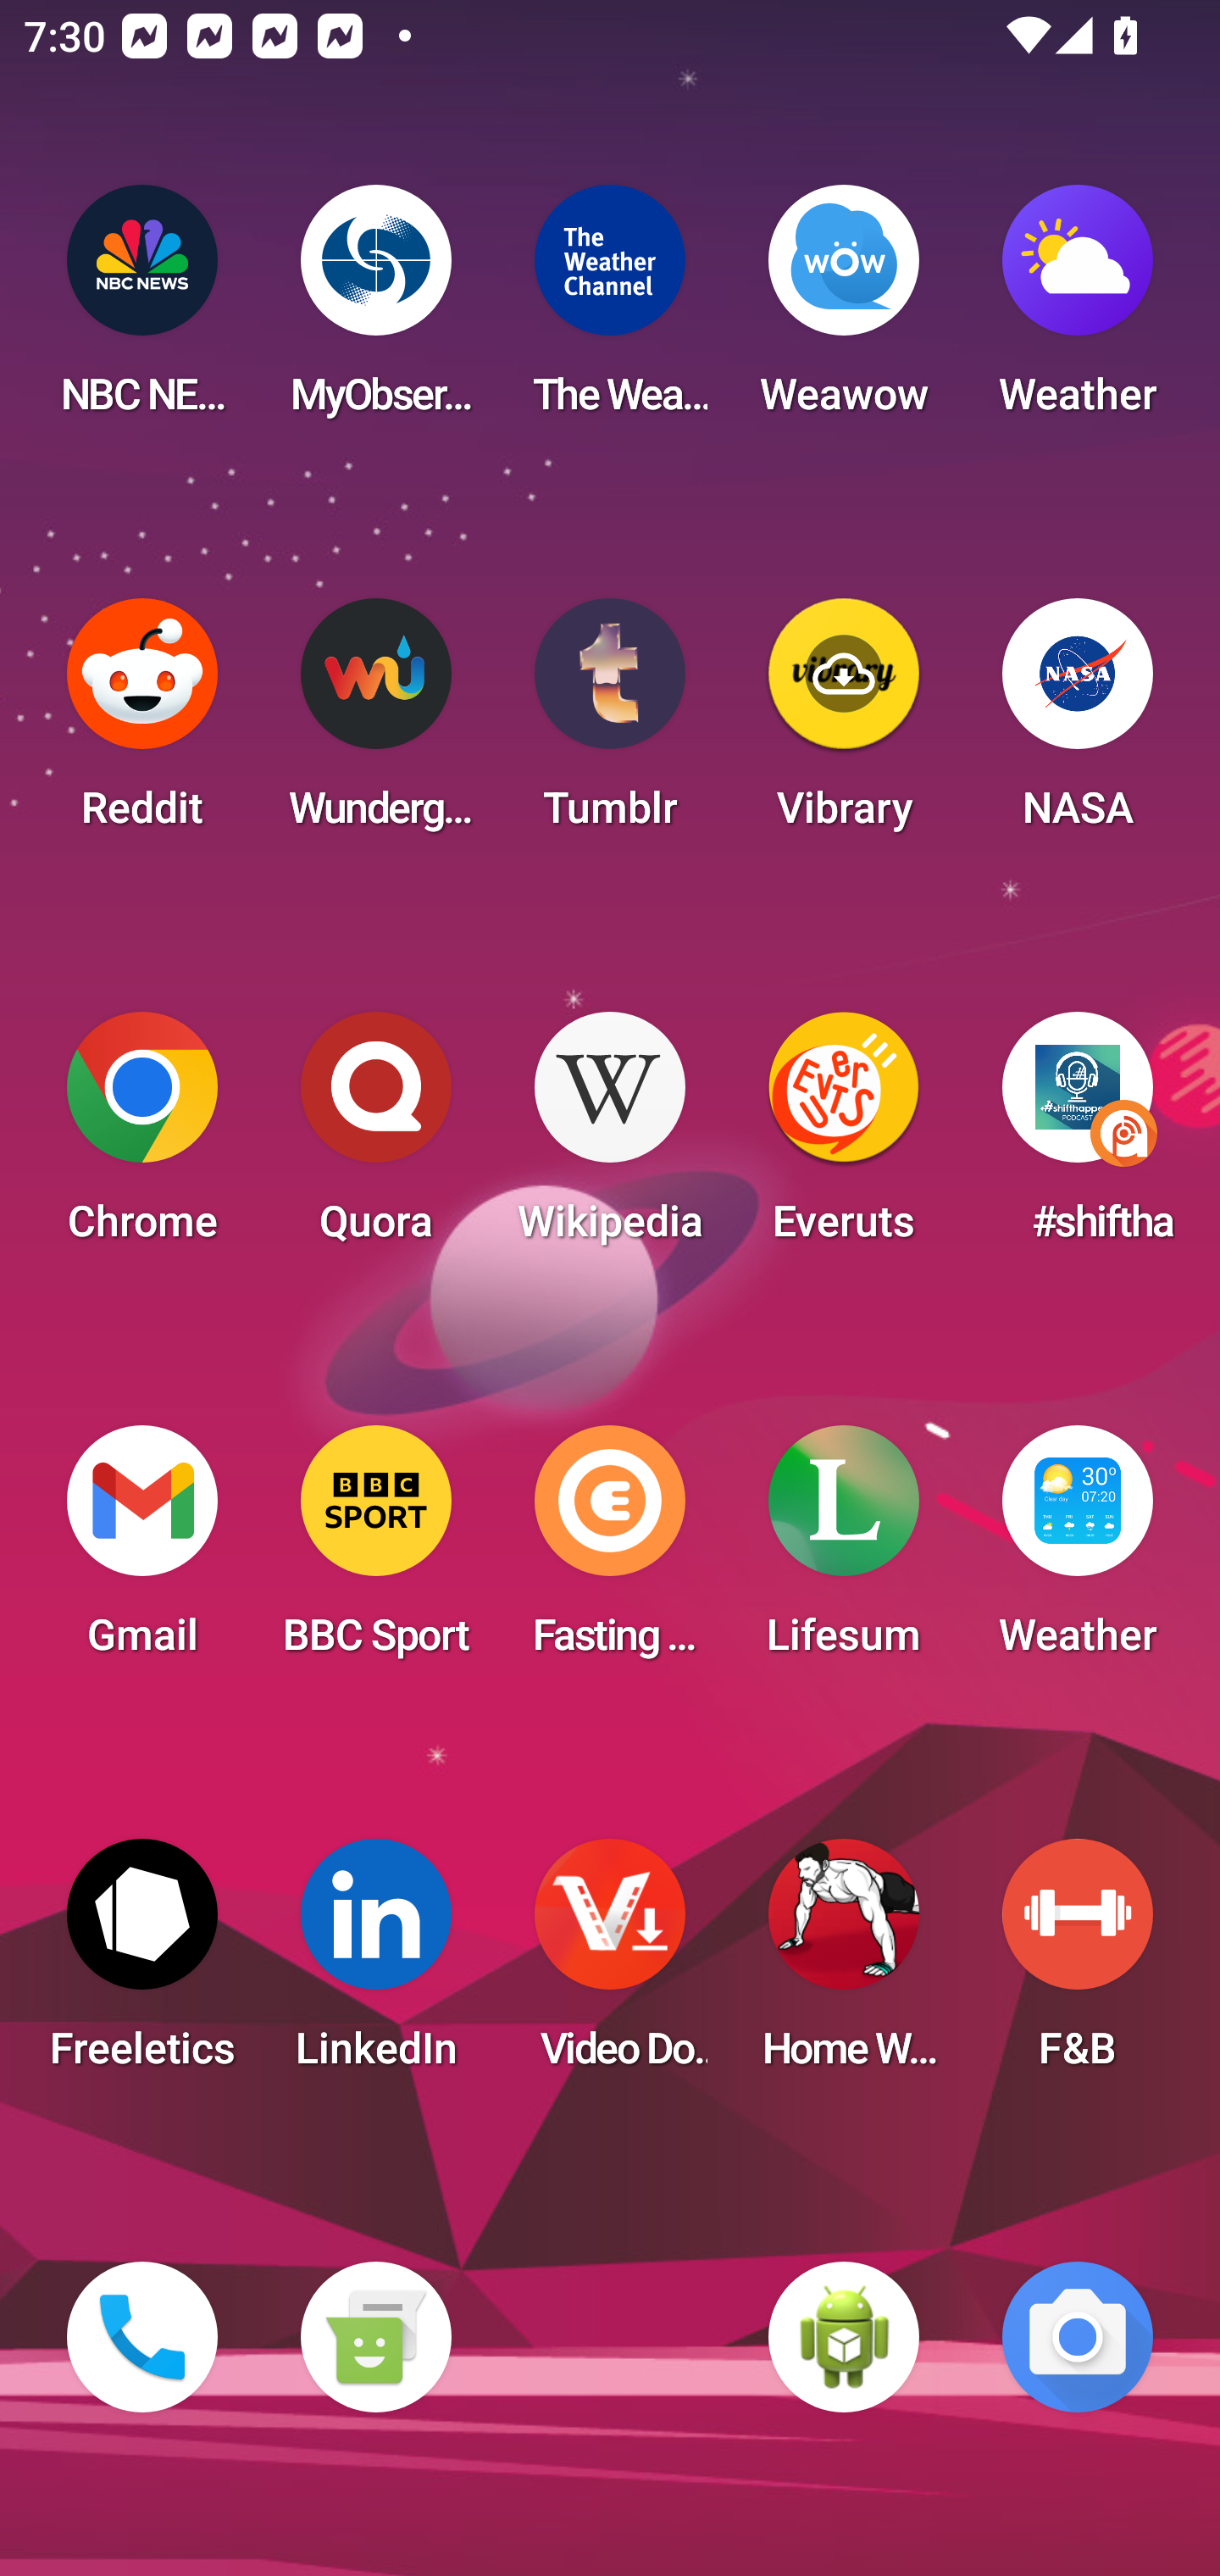 The height and width of the screenshot is (2576, 1220). Describe the element at coordinates (142, 310) in the screenshot. I see `NBC NEWS` at that location.